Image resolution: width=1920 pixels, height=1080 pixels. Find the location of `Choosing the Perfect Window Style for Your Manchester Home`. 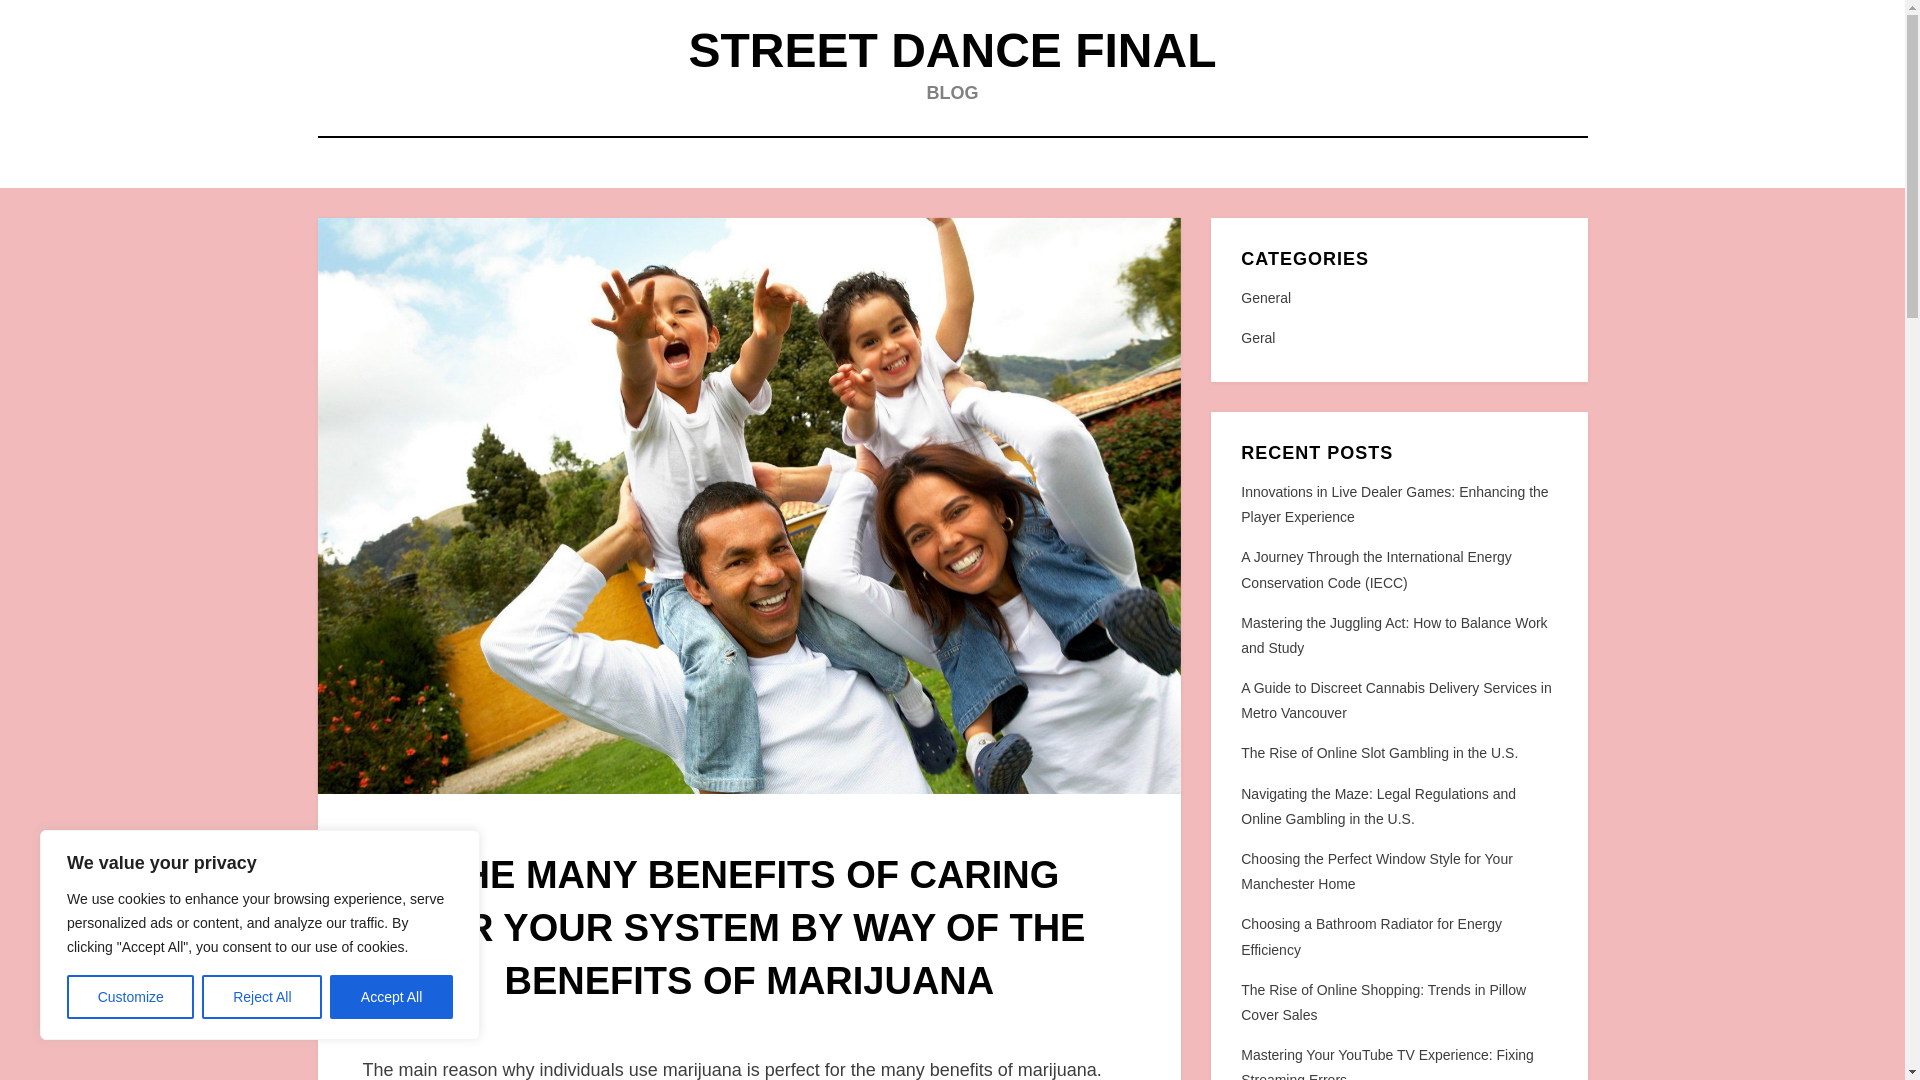

Choosing the Perfect Window Style for Your Manchester Home is located at coordinates (1376, 872).